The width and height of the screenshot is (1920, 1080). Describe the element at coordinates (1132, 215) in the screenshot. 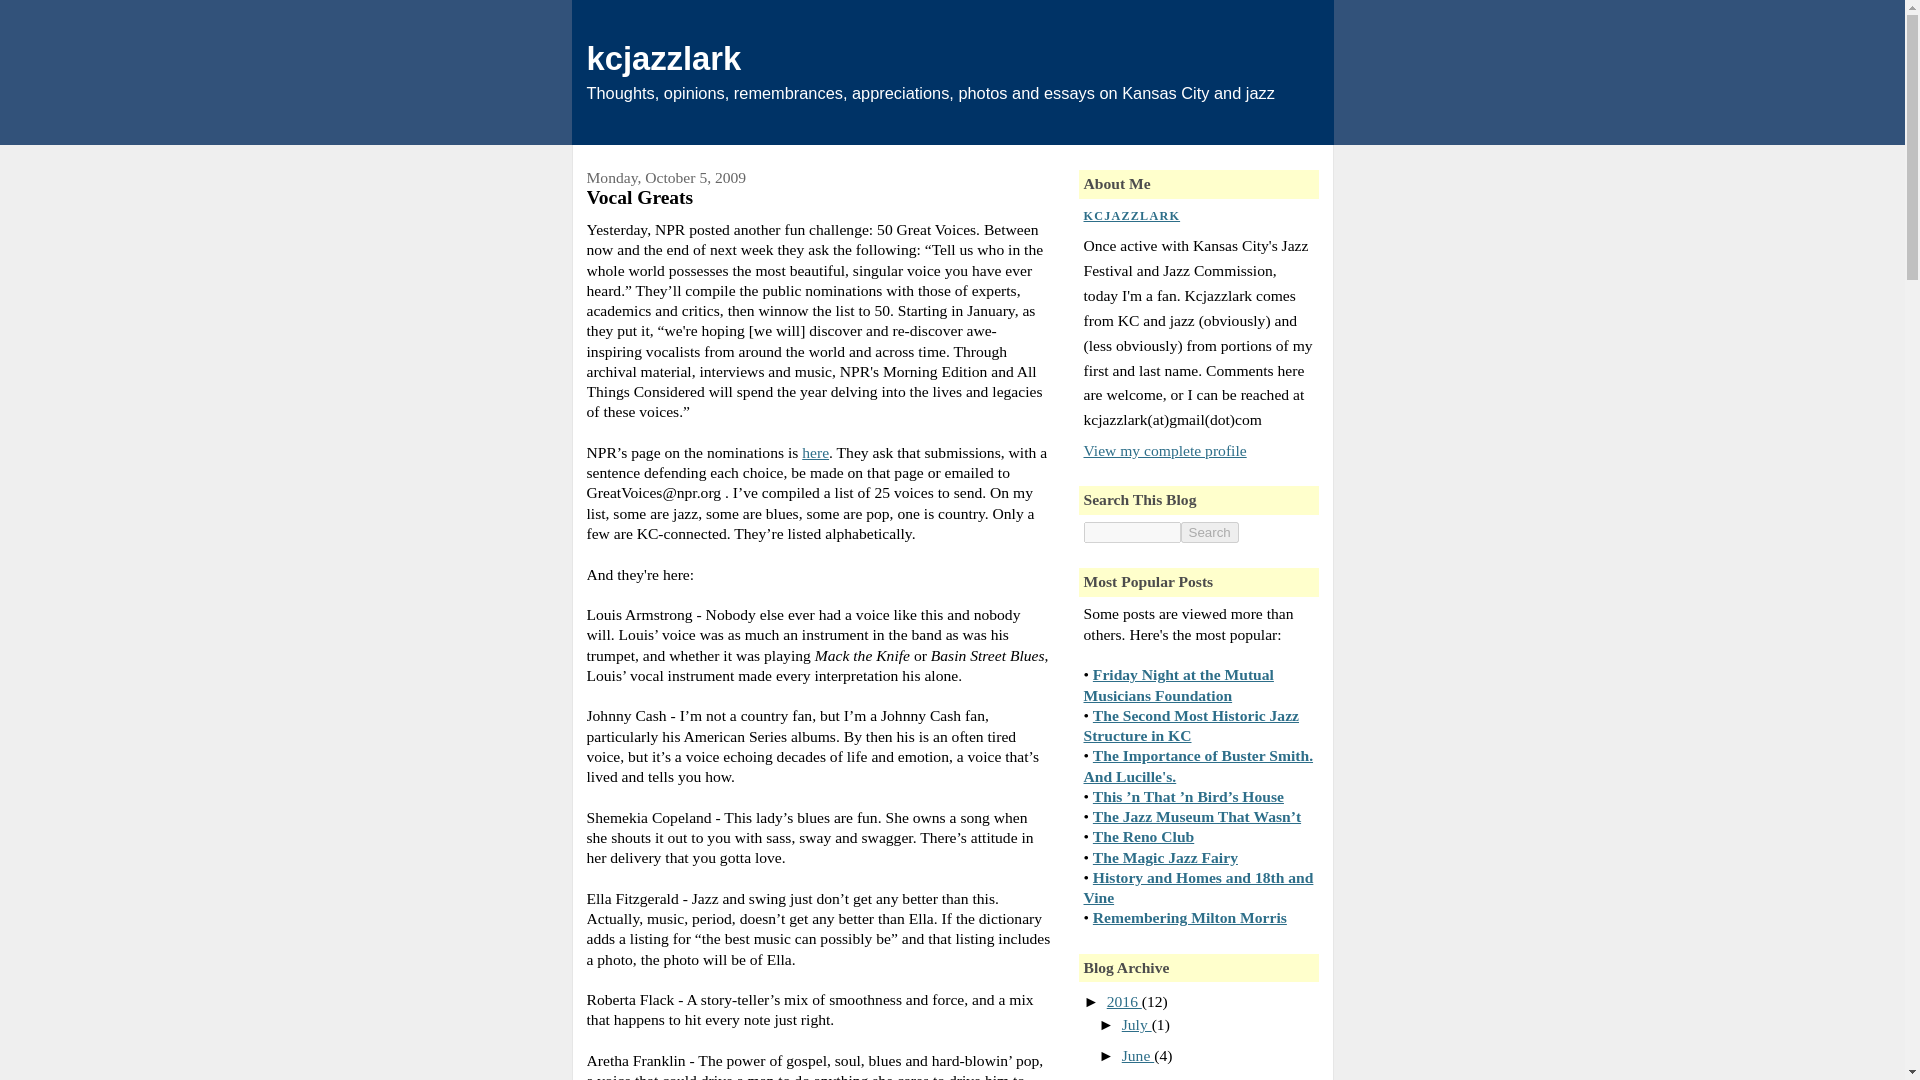

I see `KCJAZZLARK` at that location.